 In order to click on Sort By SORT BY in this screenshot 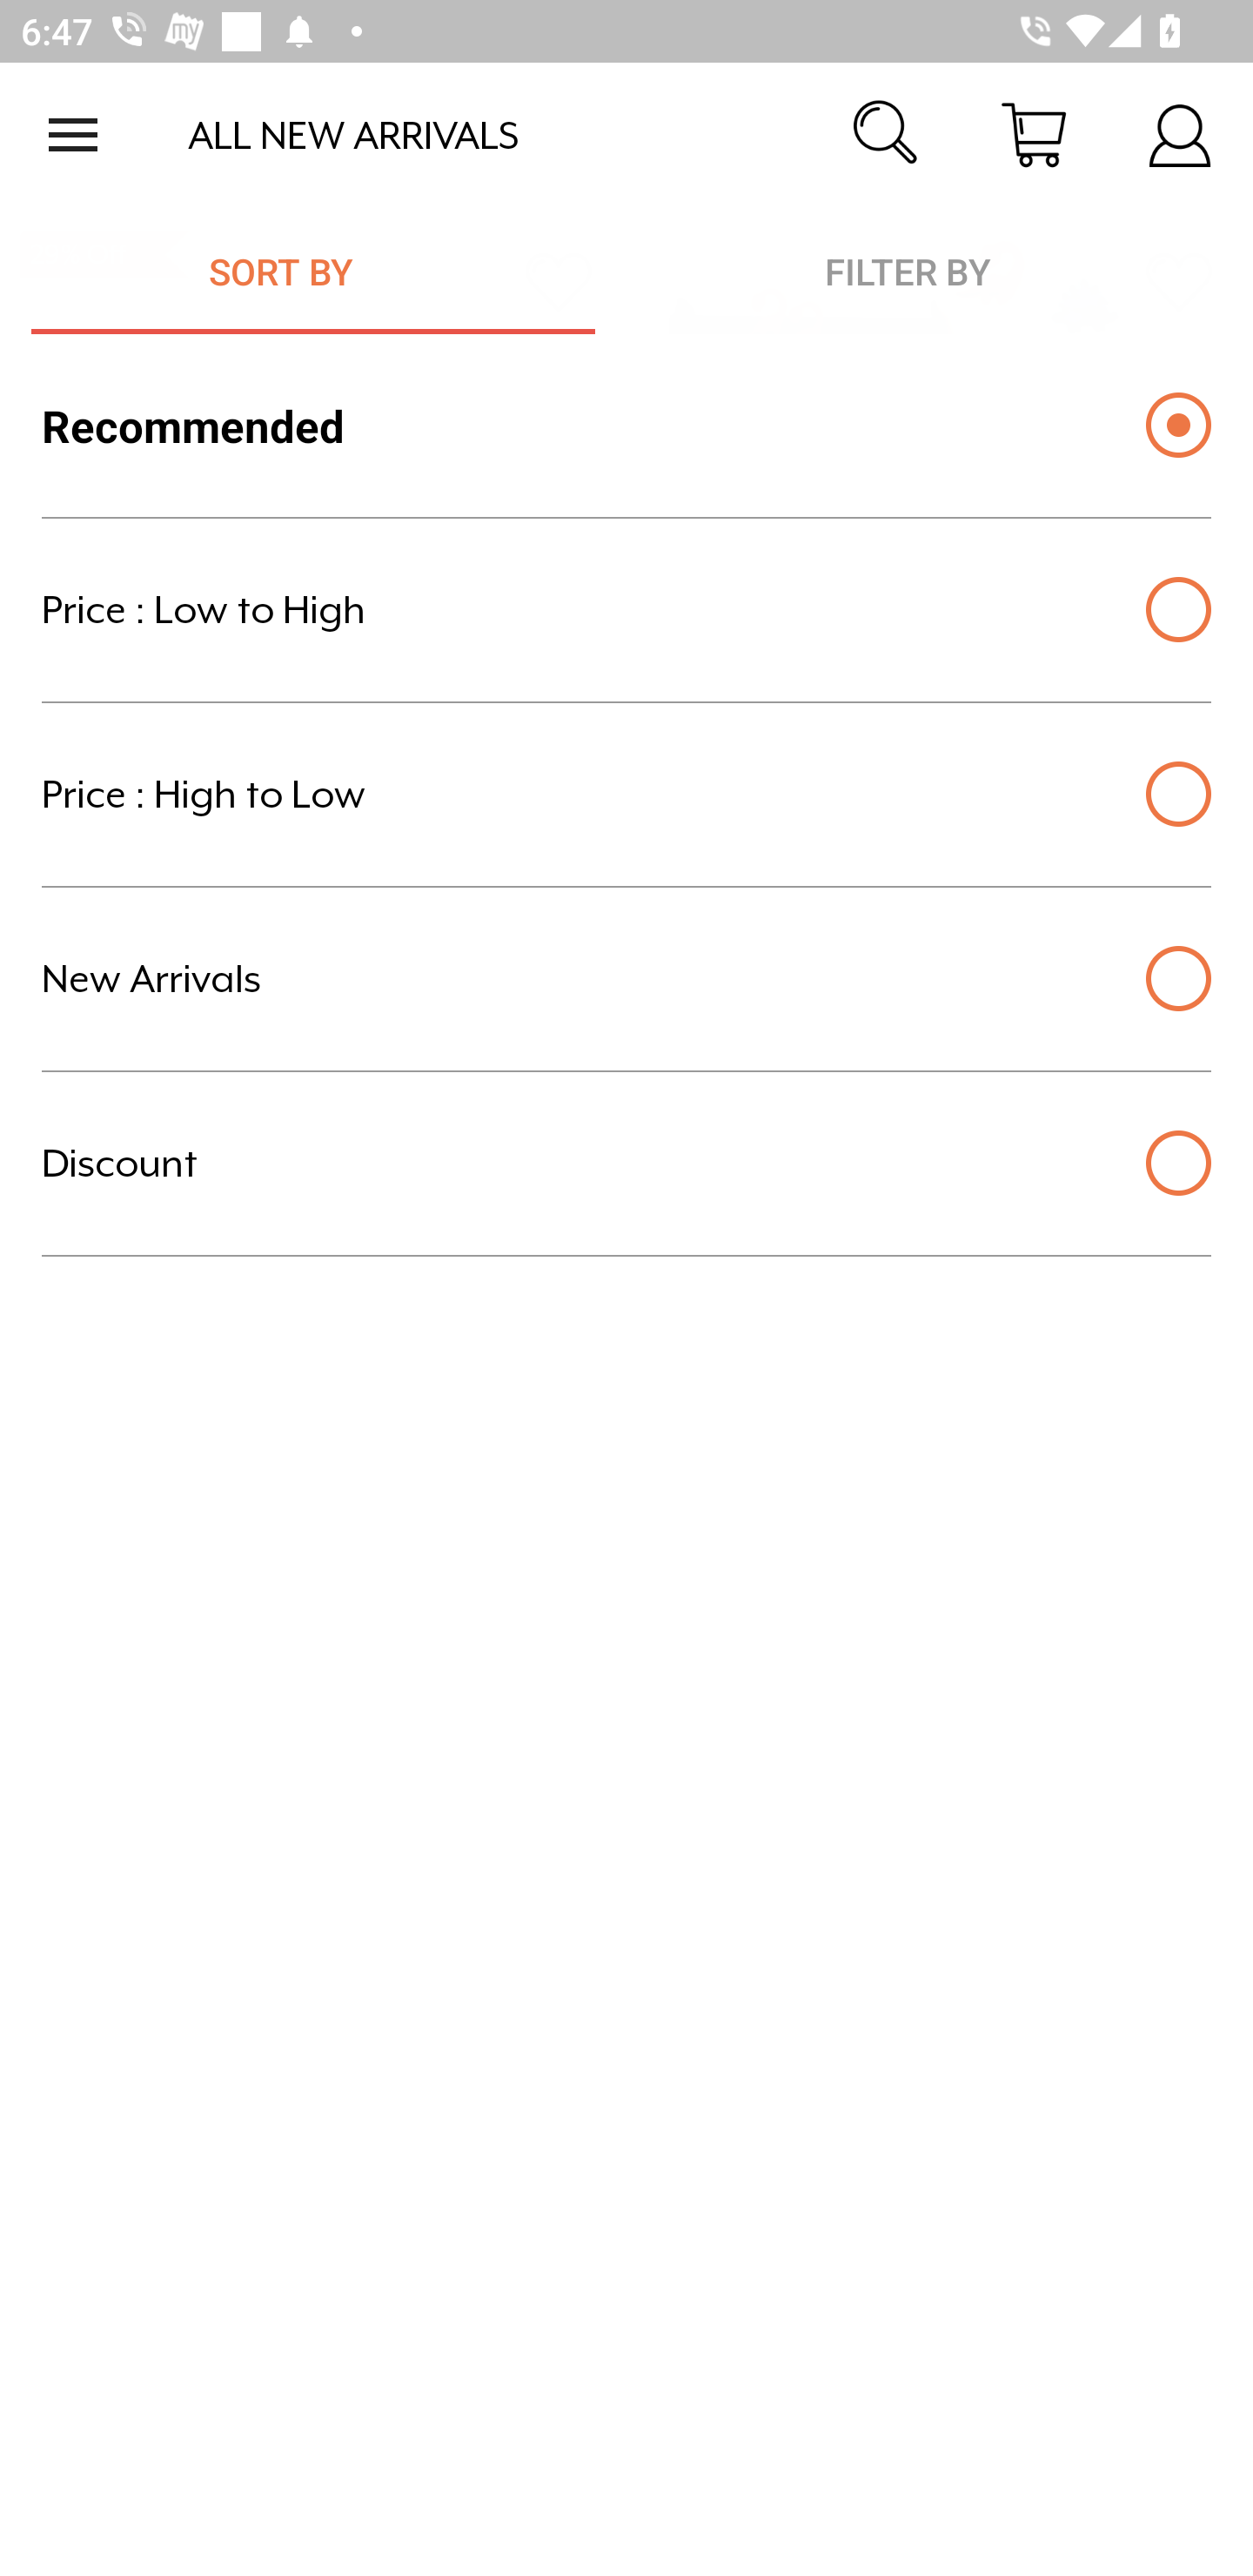, I will do `click(298, 272)`.